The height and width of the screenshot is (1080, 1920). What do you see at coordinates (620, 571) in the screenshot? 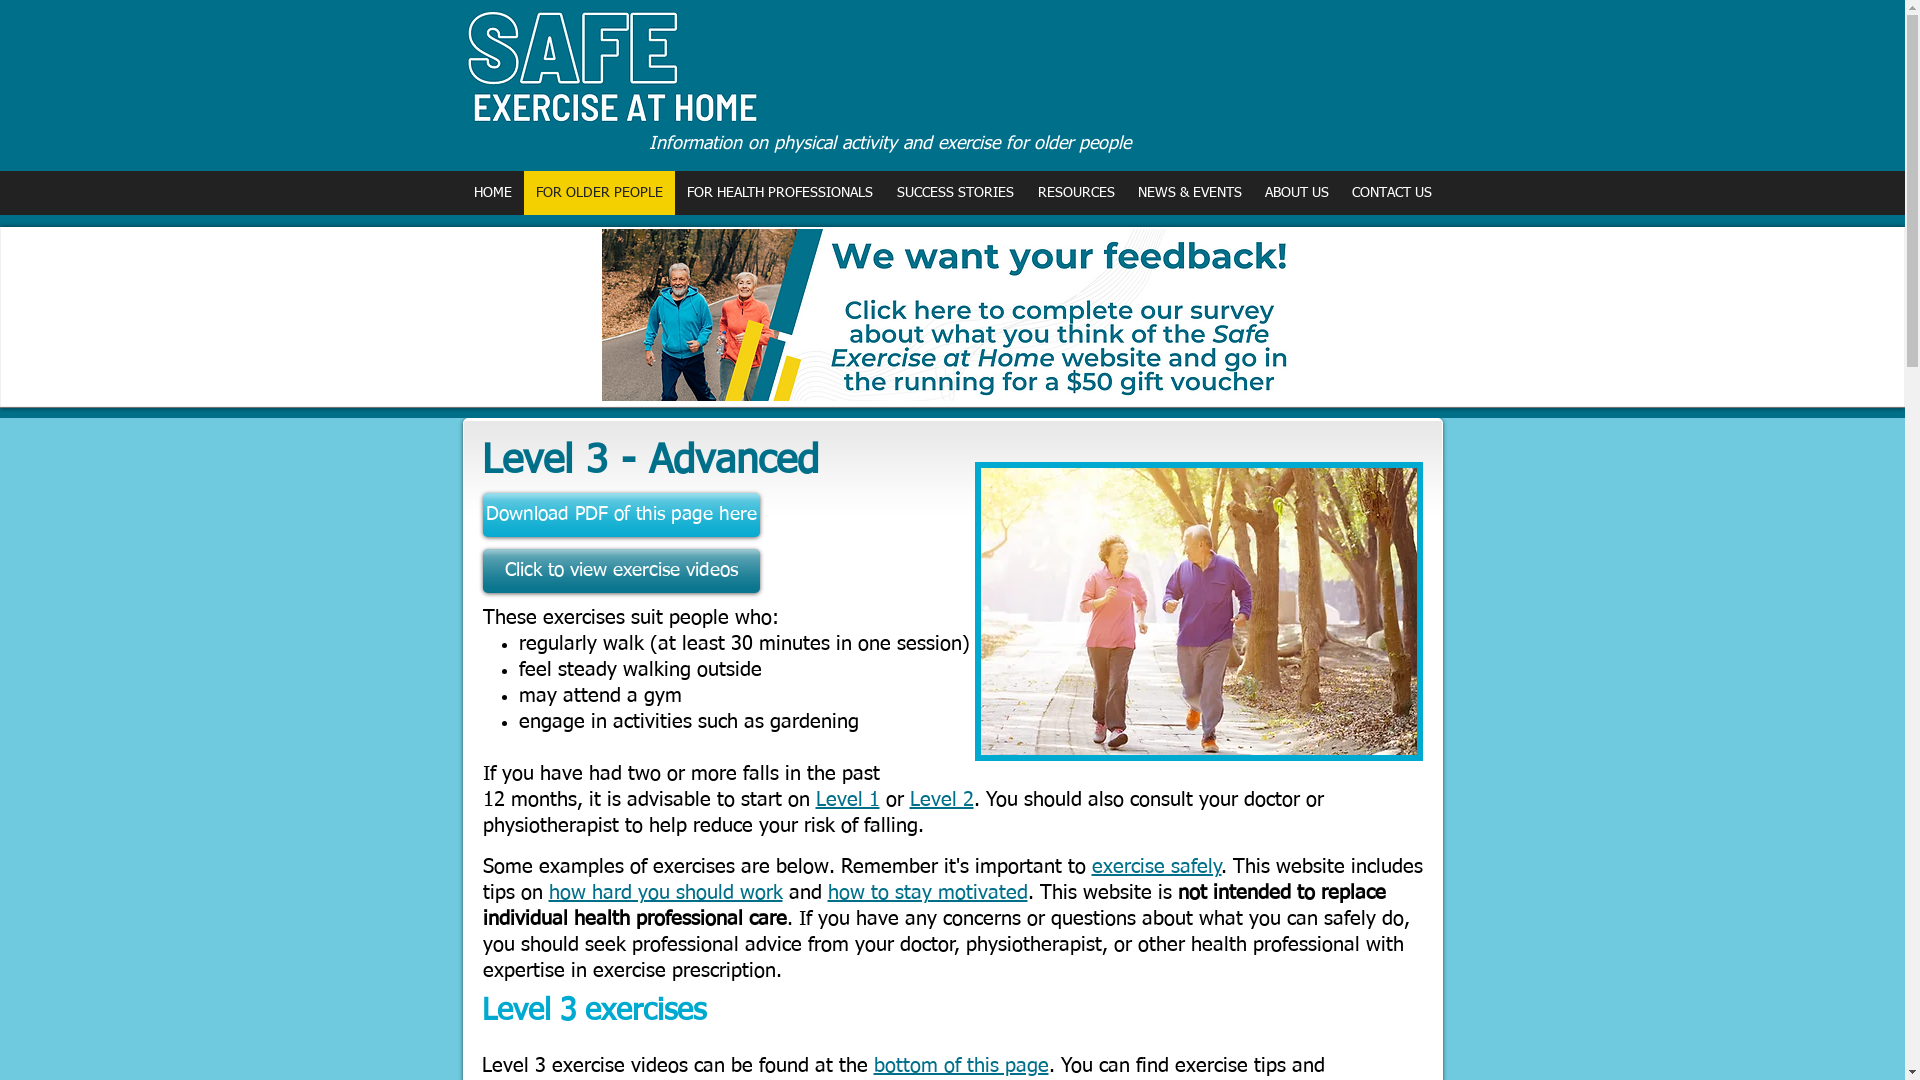
I see `Click to view exercise videos` at bounding box center [620, 571].